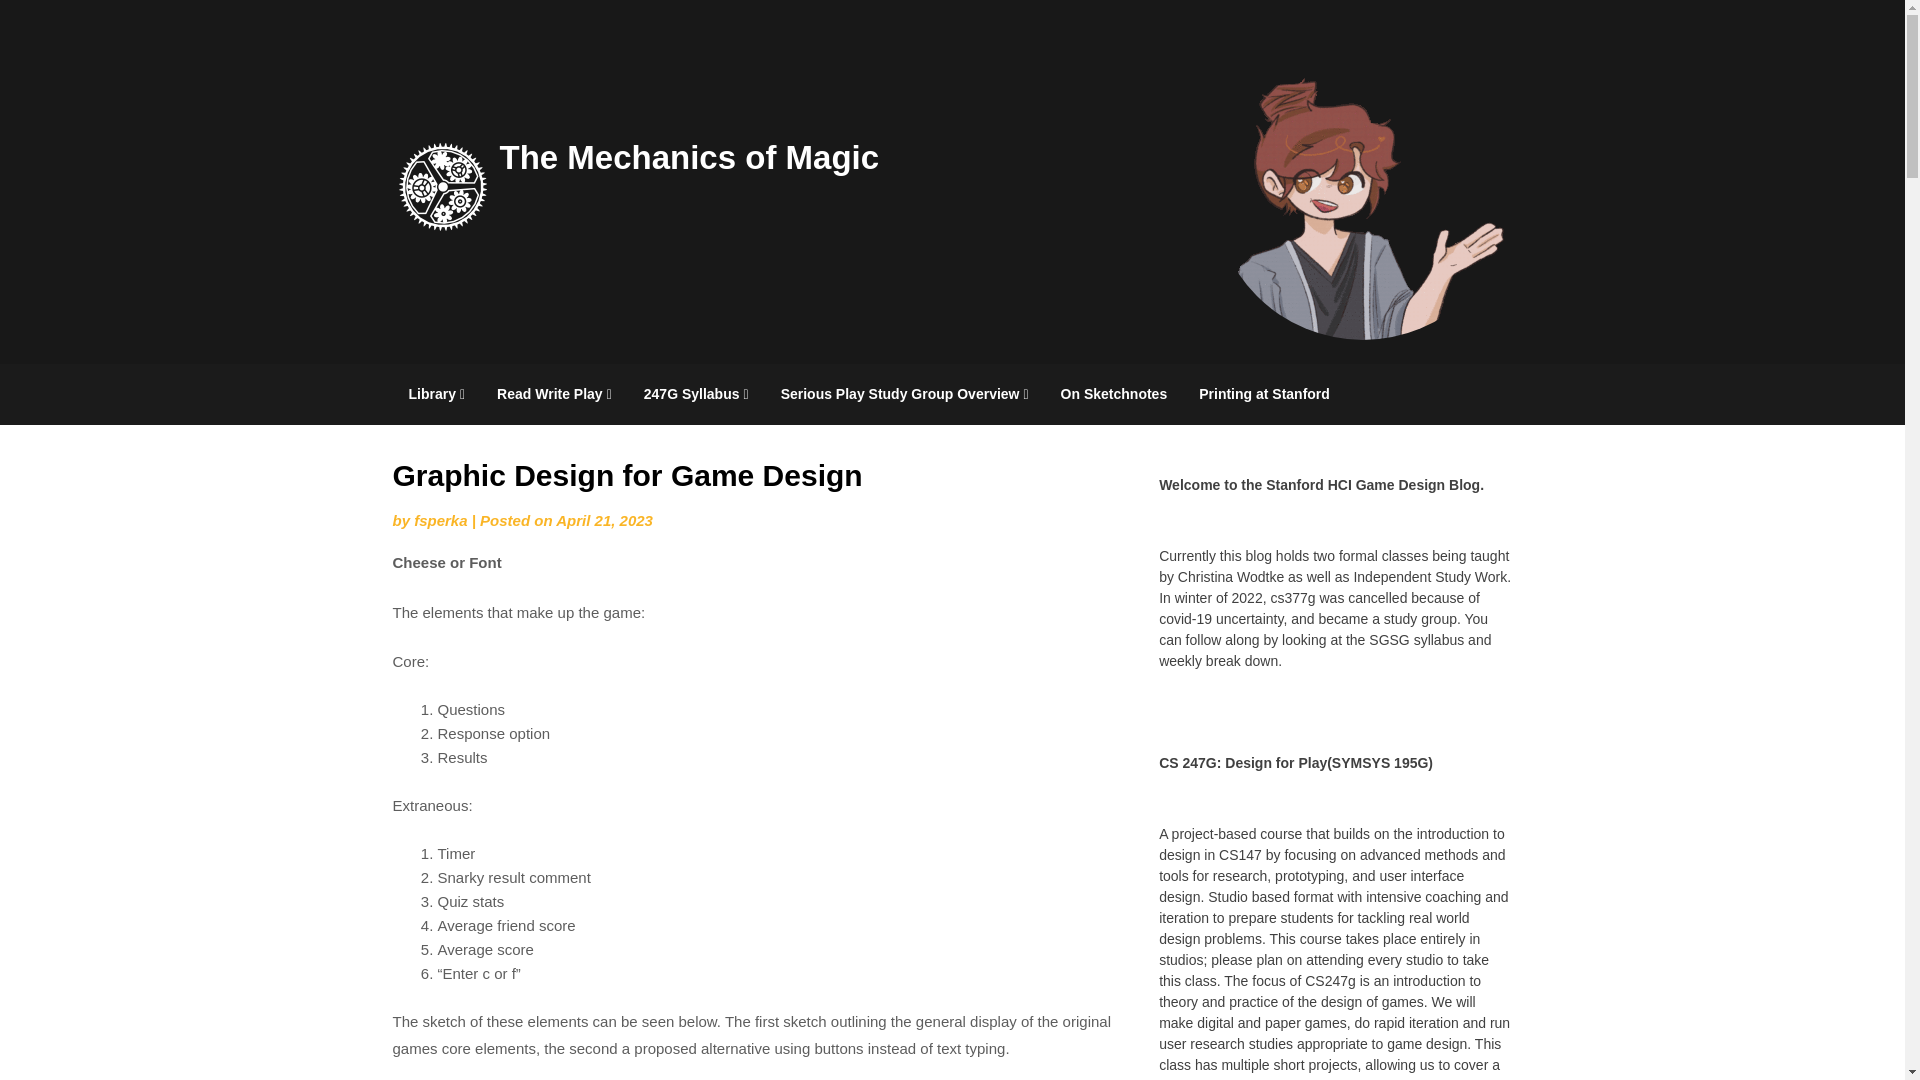  What do you see at coordinates (904, 394) in the screenshot?
I see `Serious Play Study Group Overview` at bounding box center [904, 394].